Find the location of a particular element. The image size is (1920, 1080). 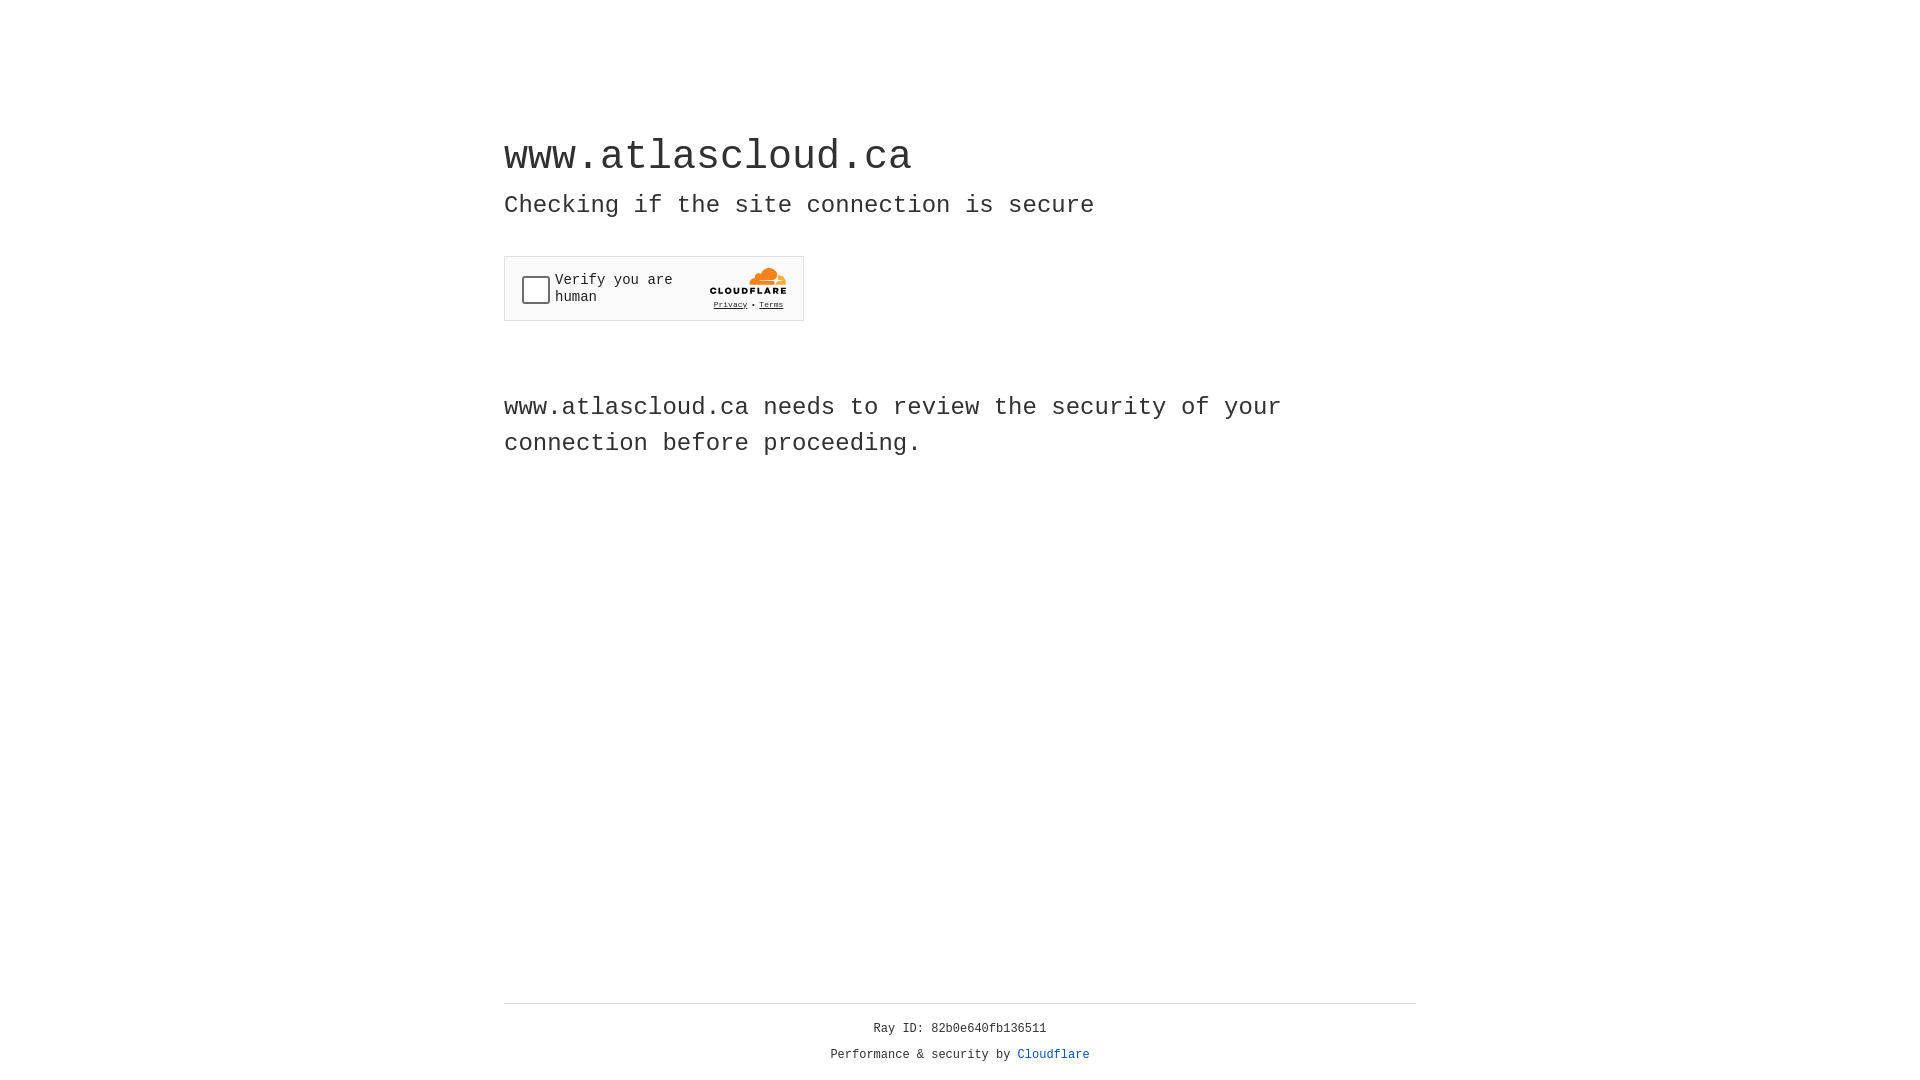

Cloudflare is located at coordinates (1054, 1055).